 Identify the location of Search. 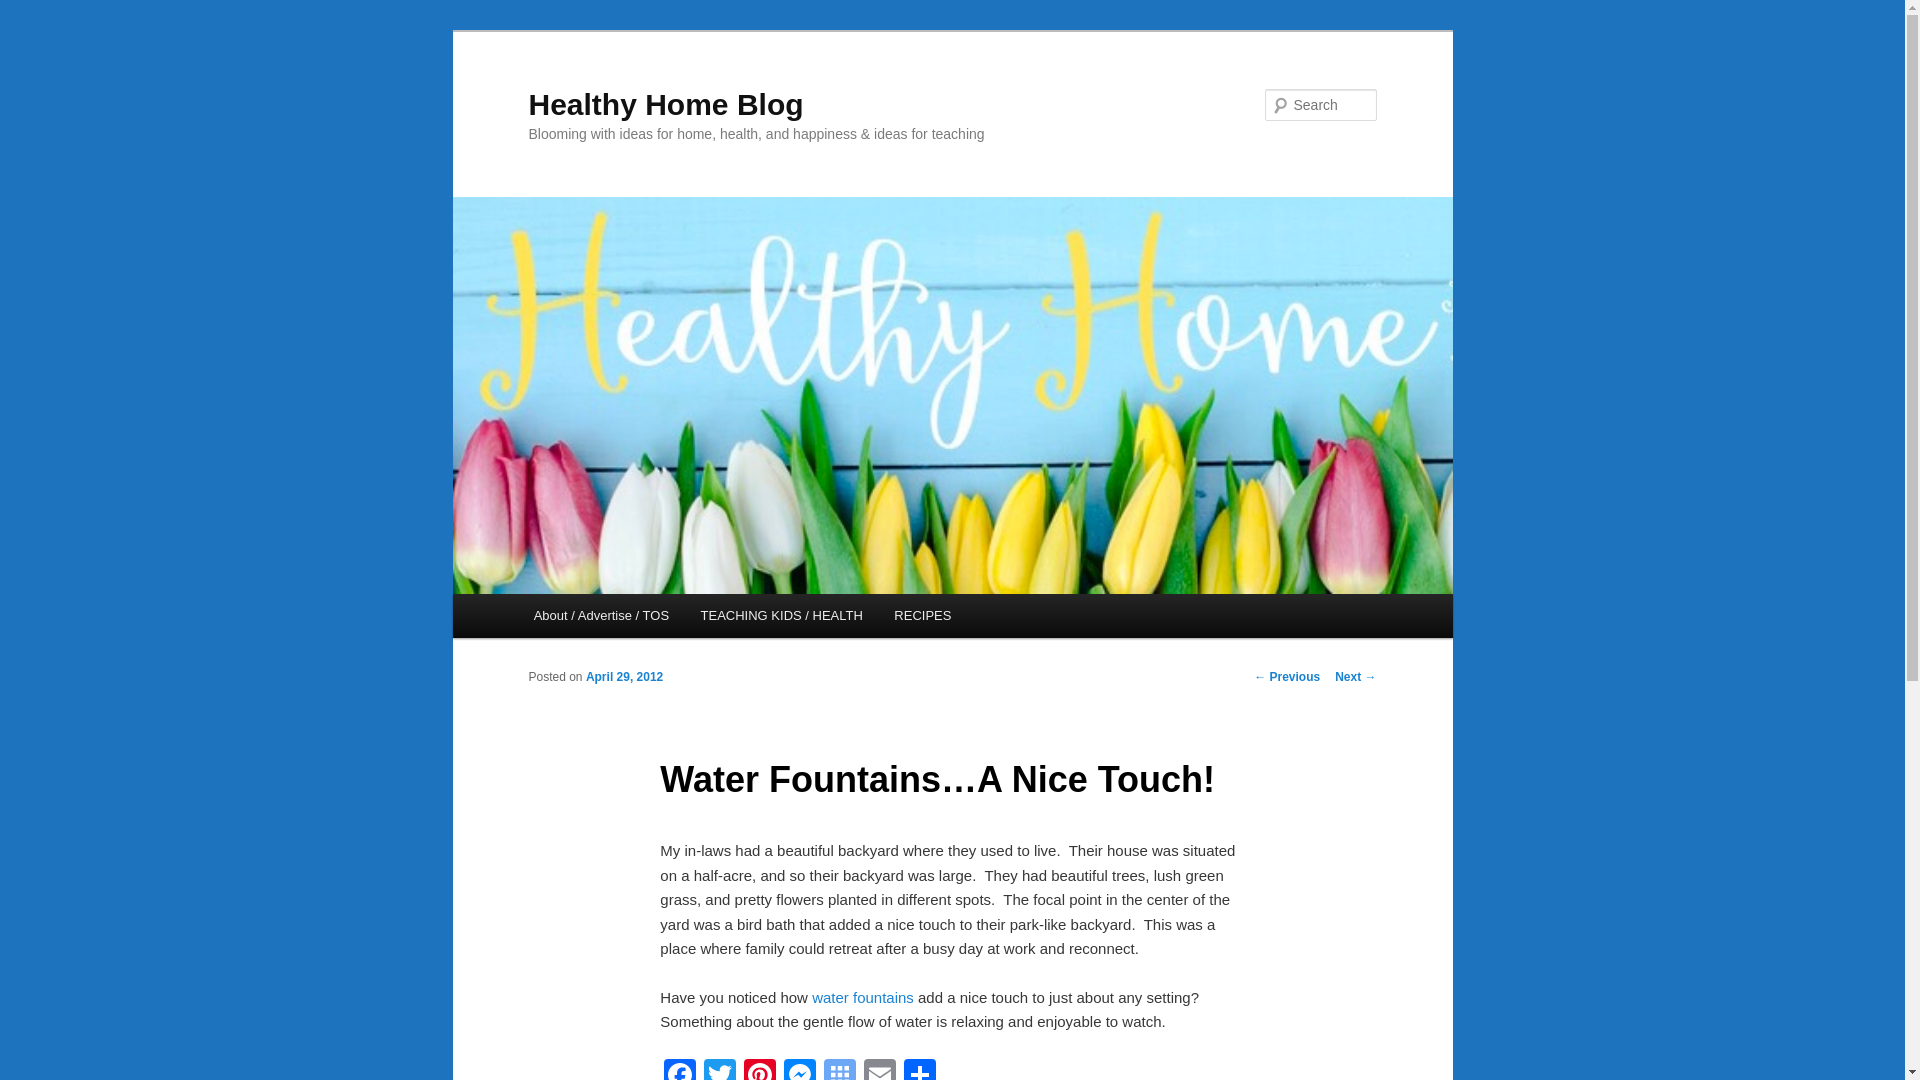
(32, 11).